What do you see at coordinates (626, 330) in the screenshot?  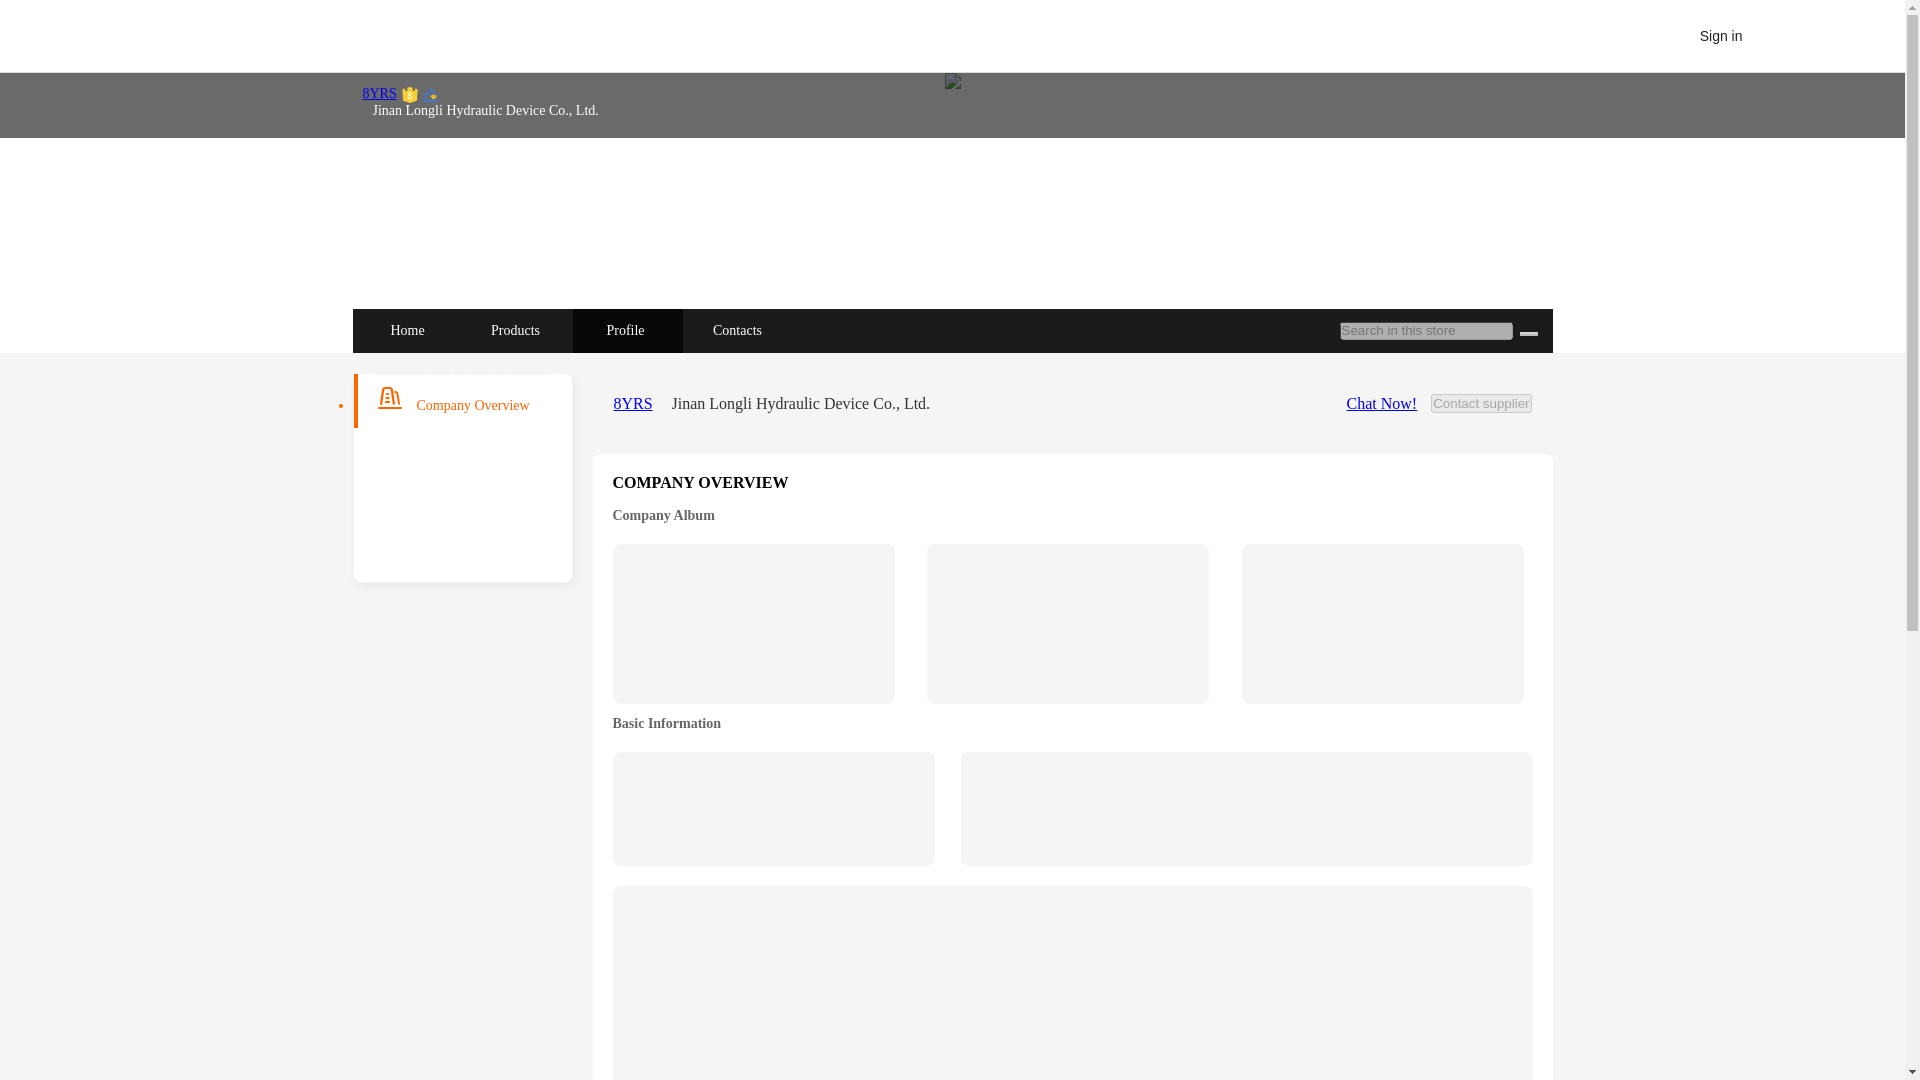 I see `Profile` at bounding box center [626, 330].